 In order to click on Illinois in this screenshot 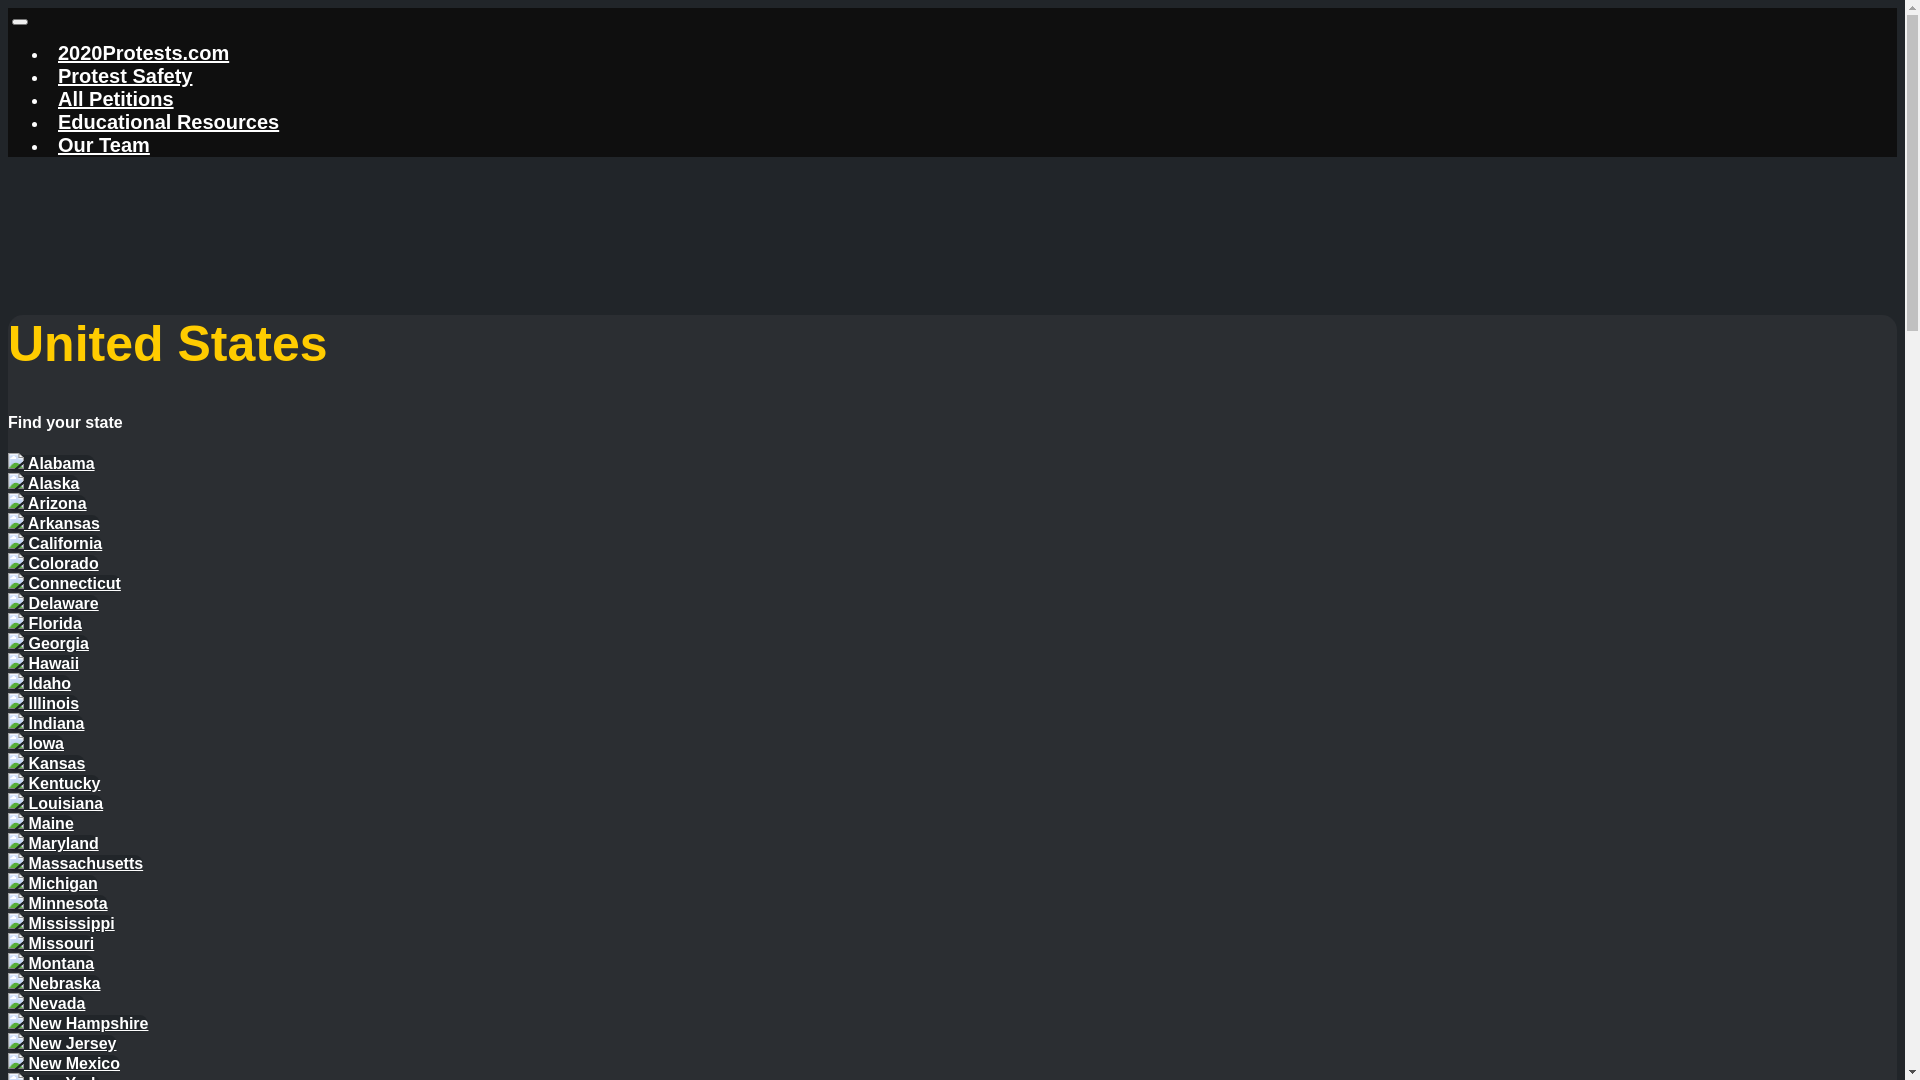, I will do `click(44, 704)`.